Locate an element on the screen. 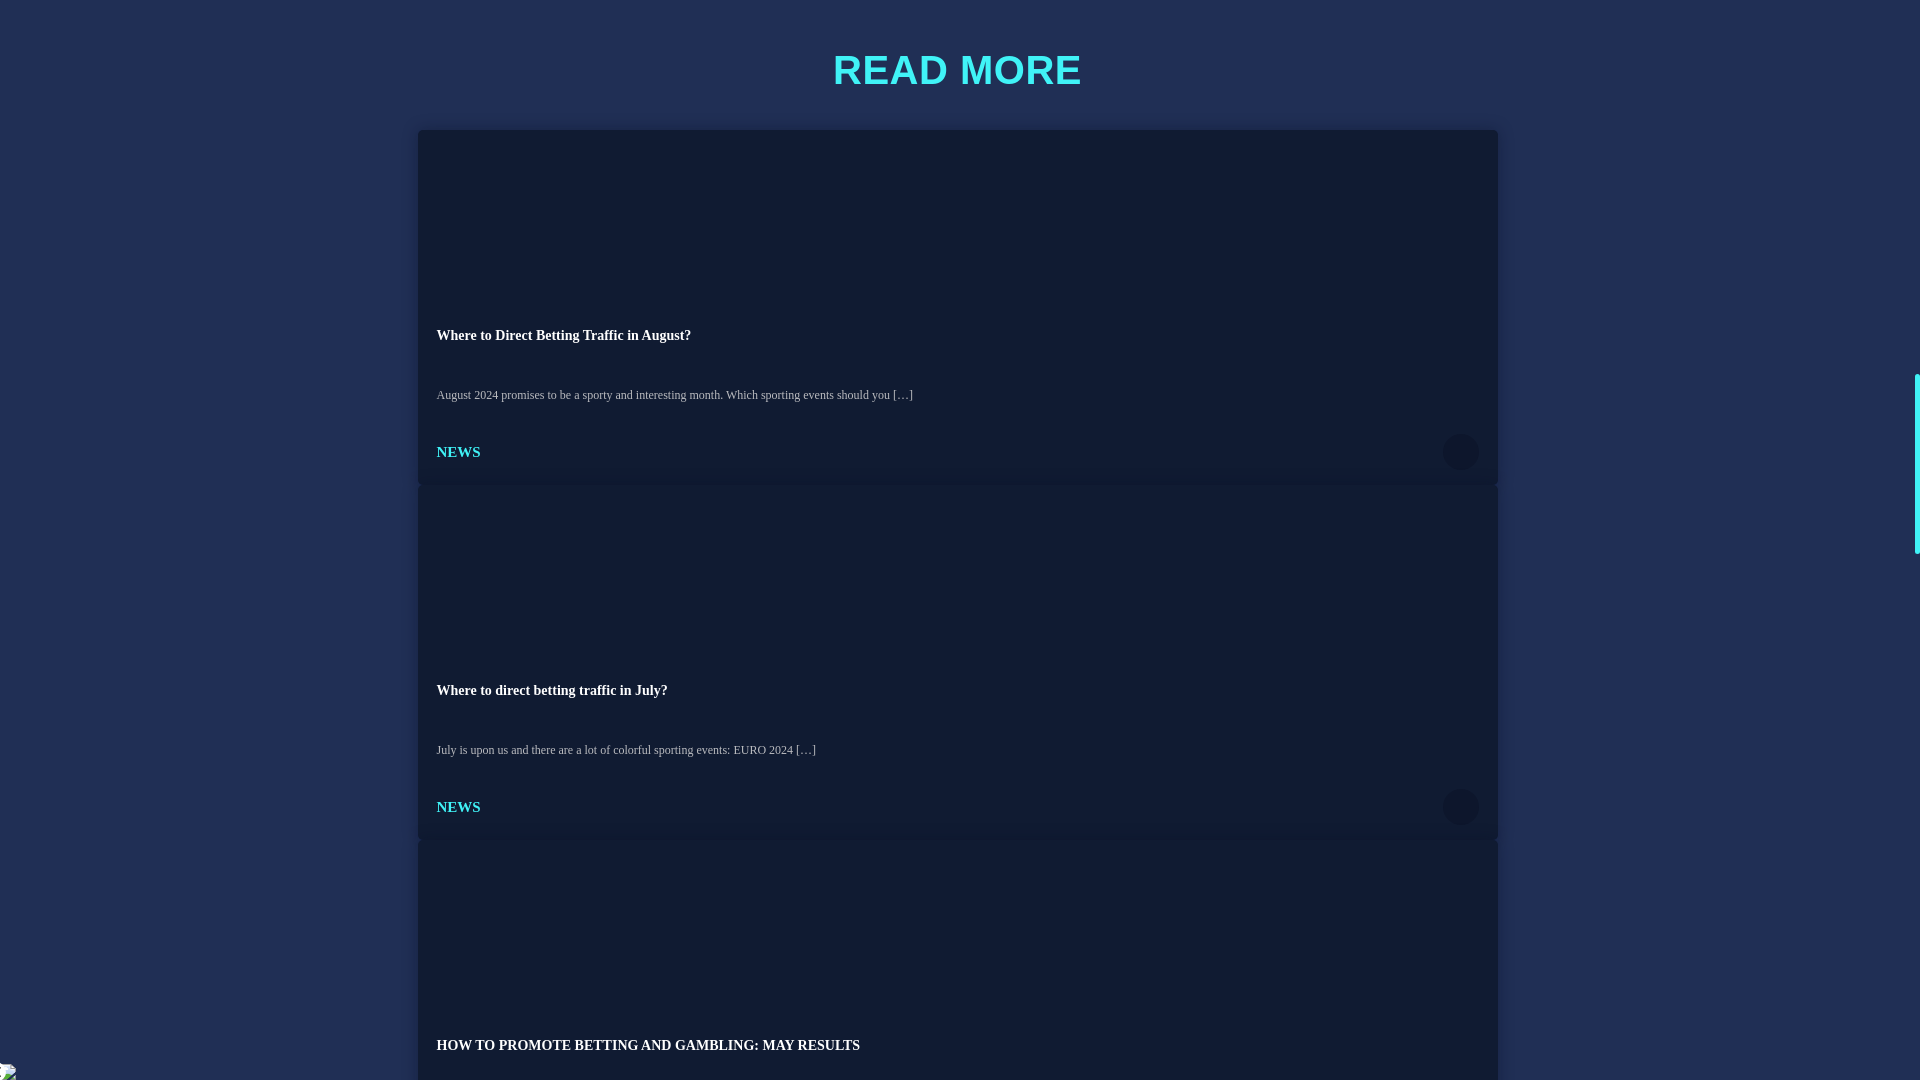  NEWS is located at coordinates (458, 452).